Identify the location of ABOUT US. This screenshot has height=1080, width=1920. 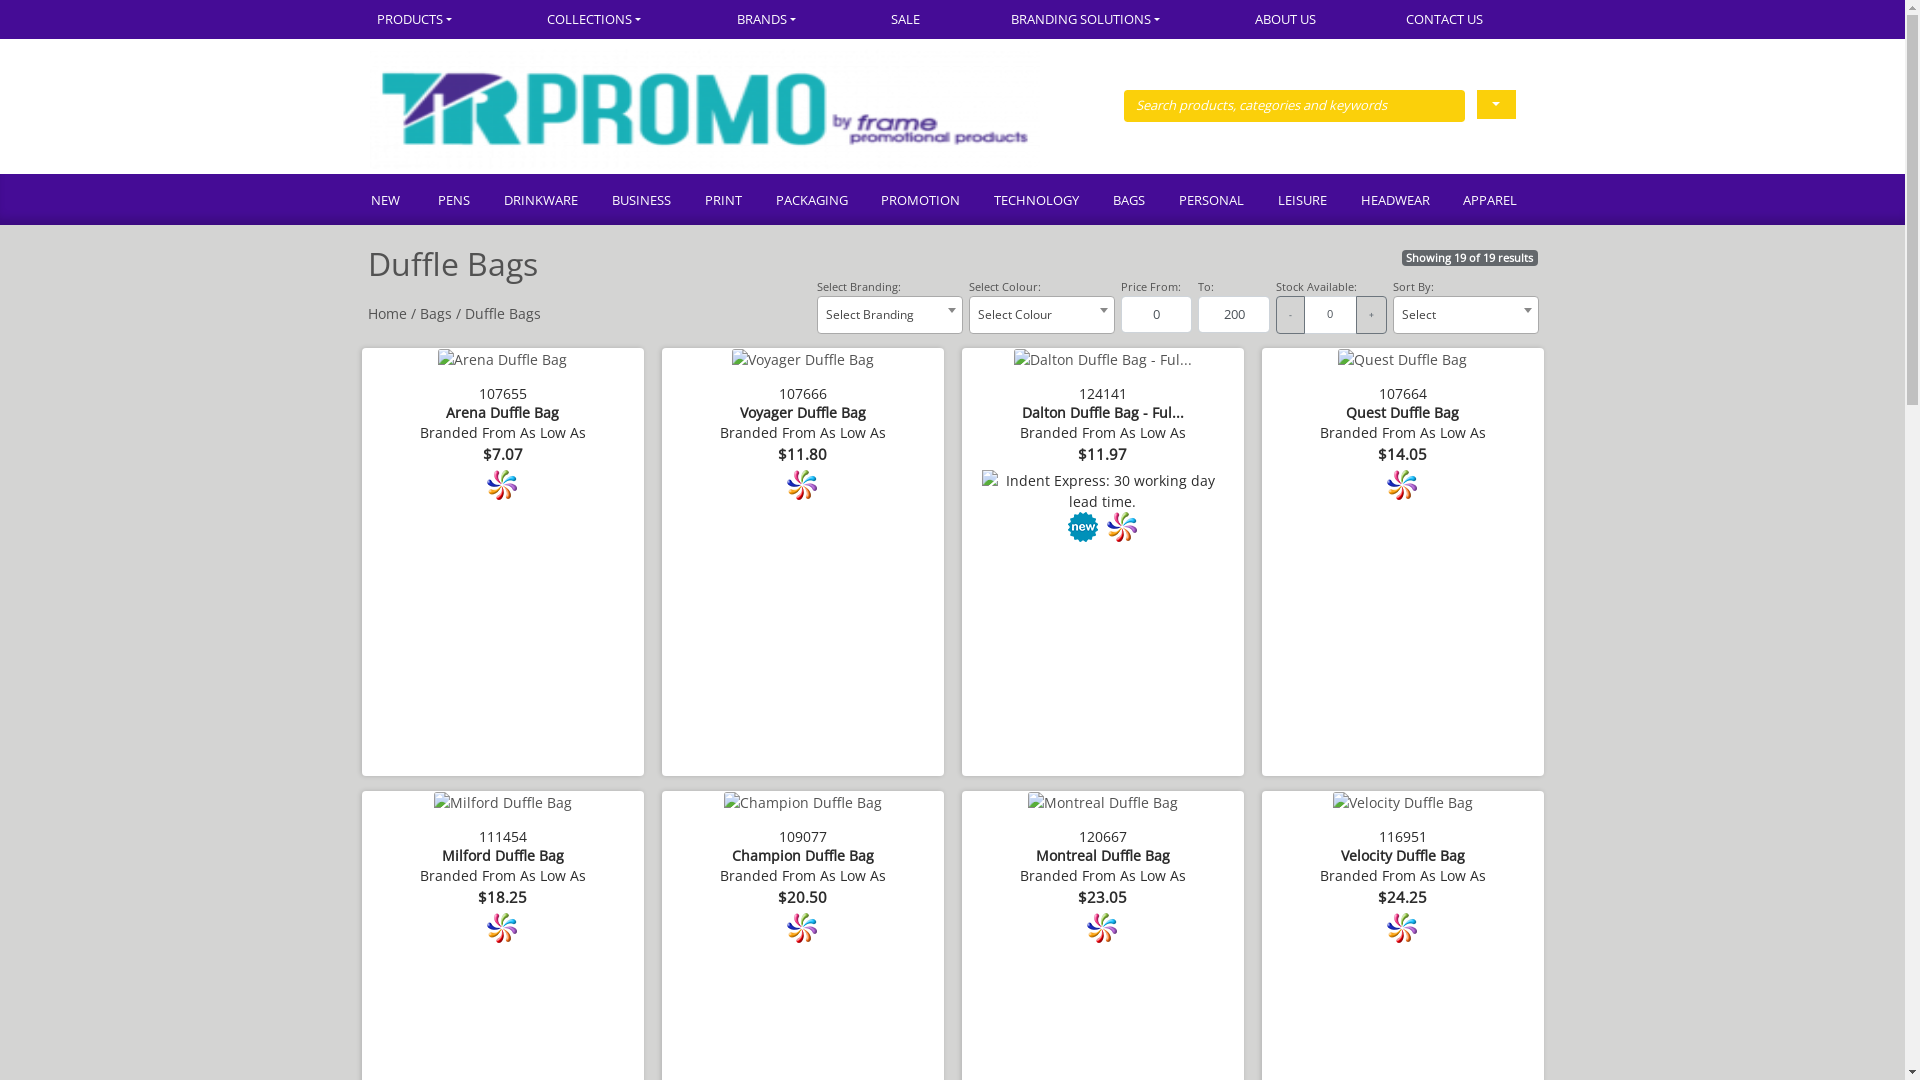
(1286, 20).